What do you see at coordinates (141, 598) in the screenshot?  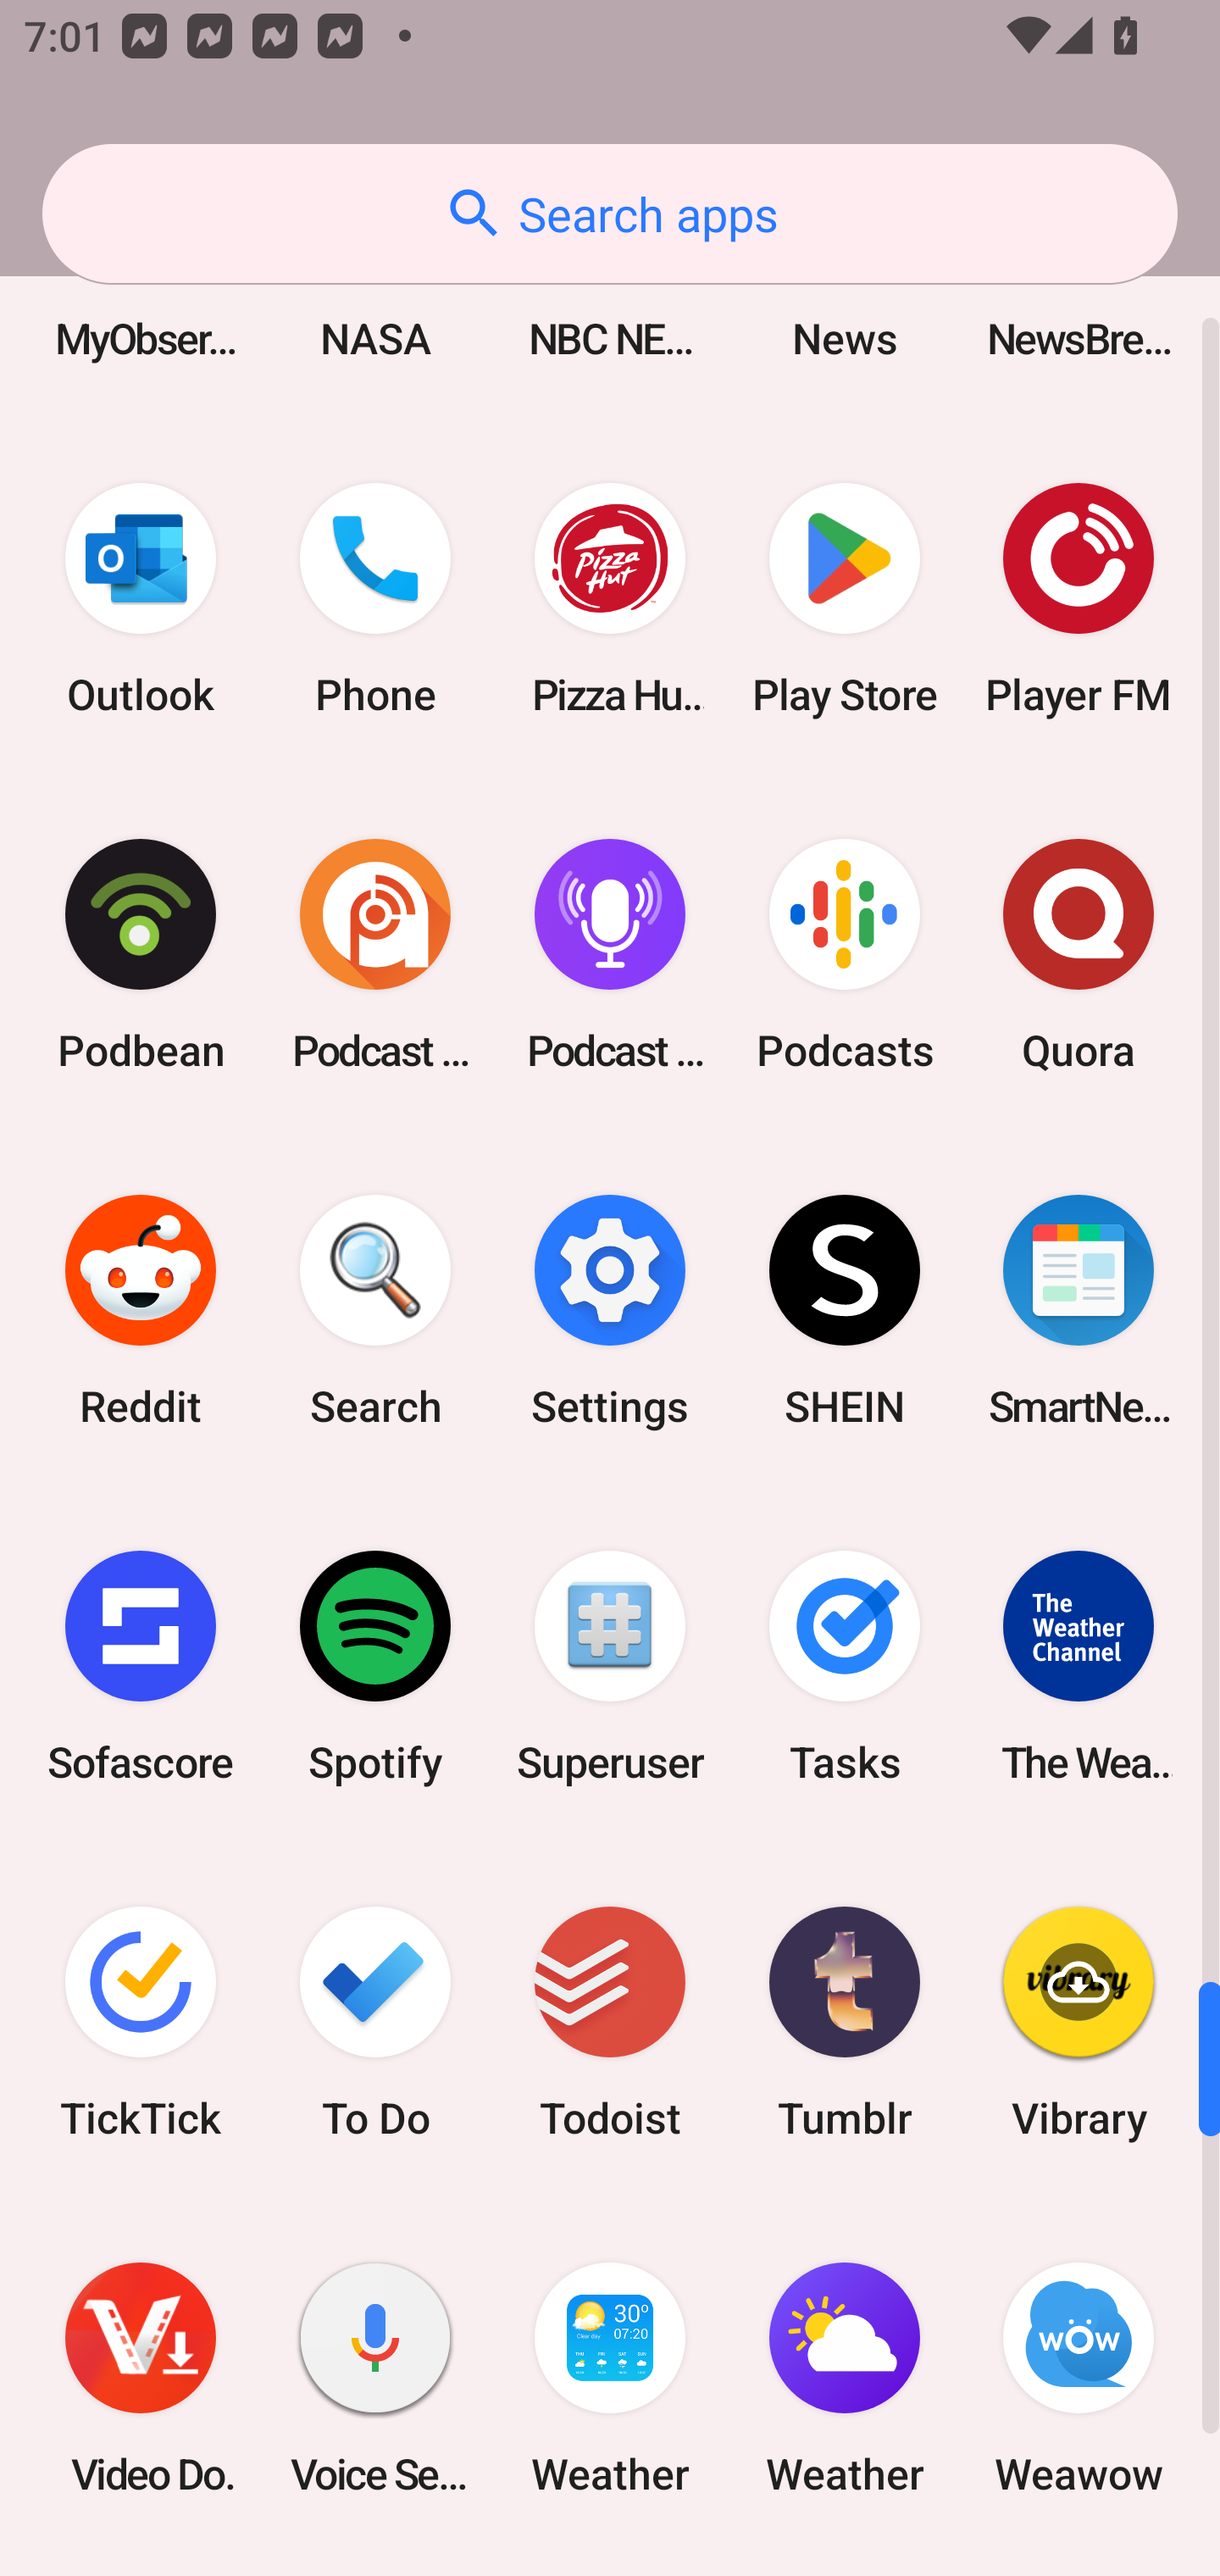 I see `Outlook` at bounding box center [141, 598].